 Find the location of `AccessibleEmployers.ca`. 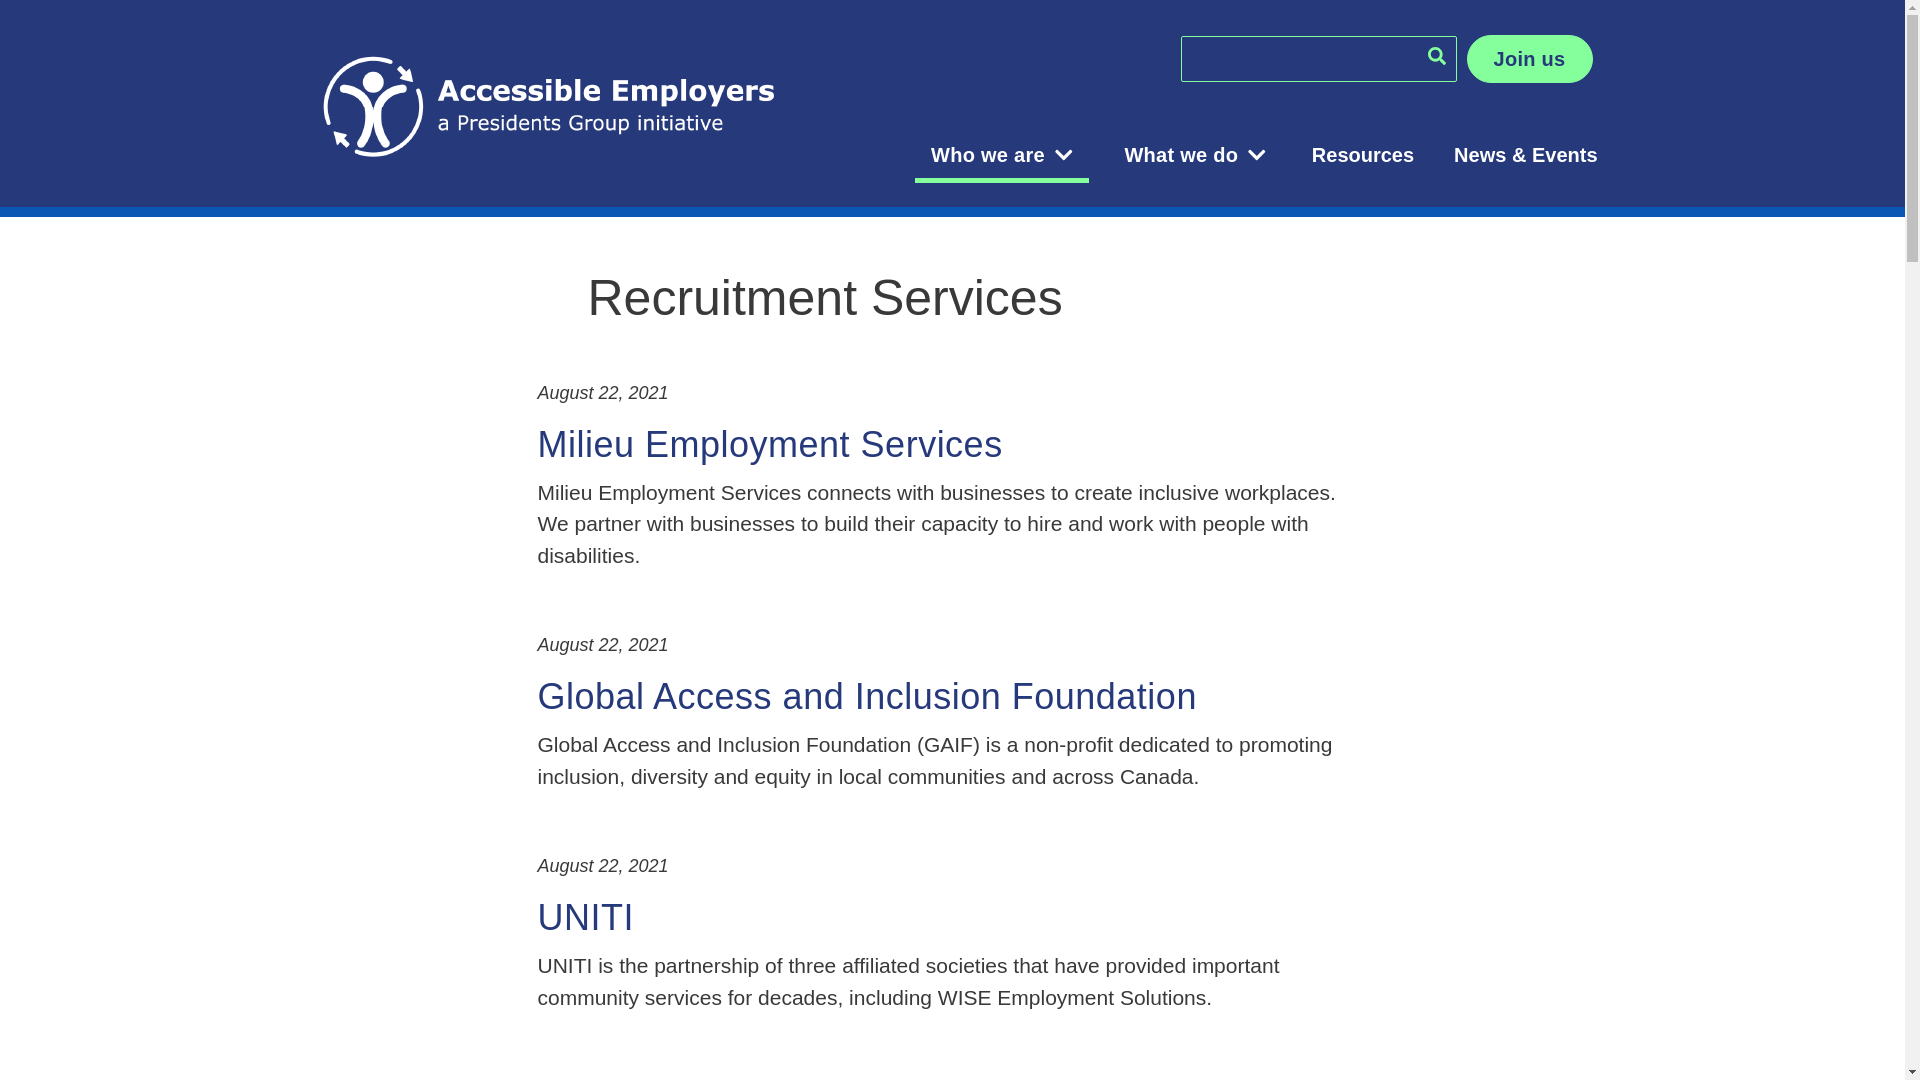

AccessibleEmployers.ca is located at coordinates (548, 102).